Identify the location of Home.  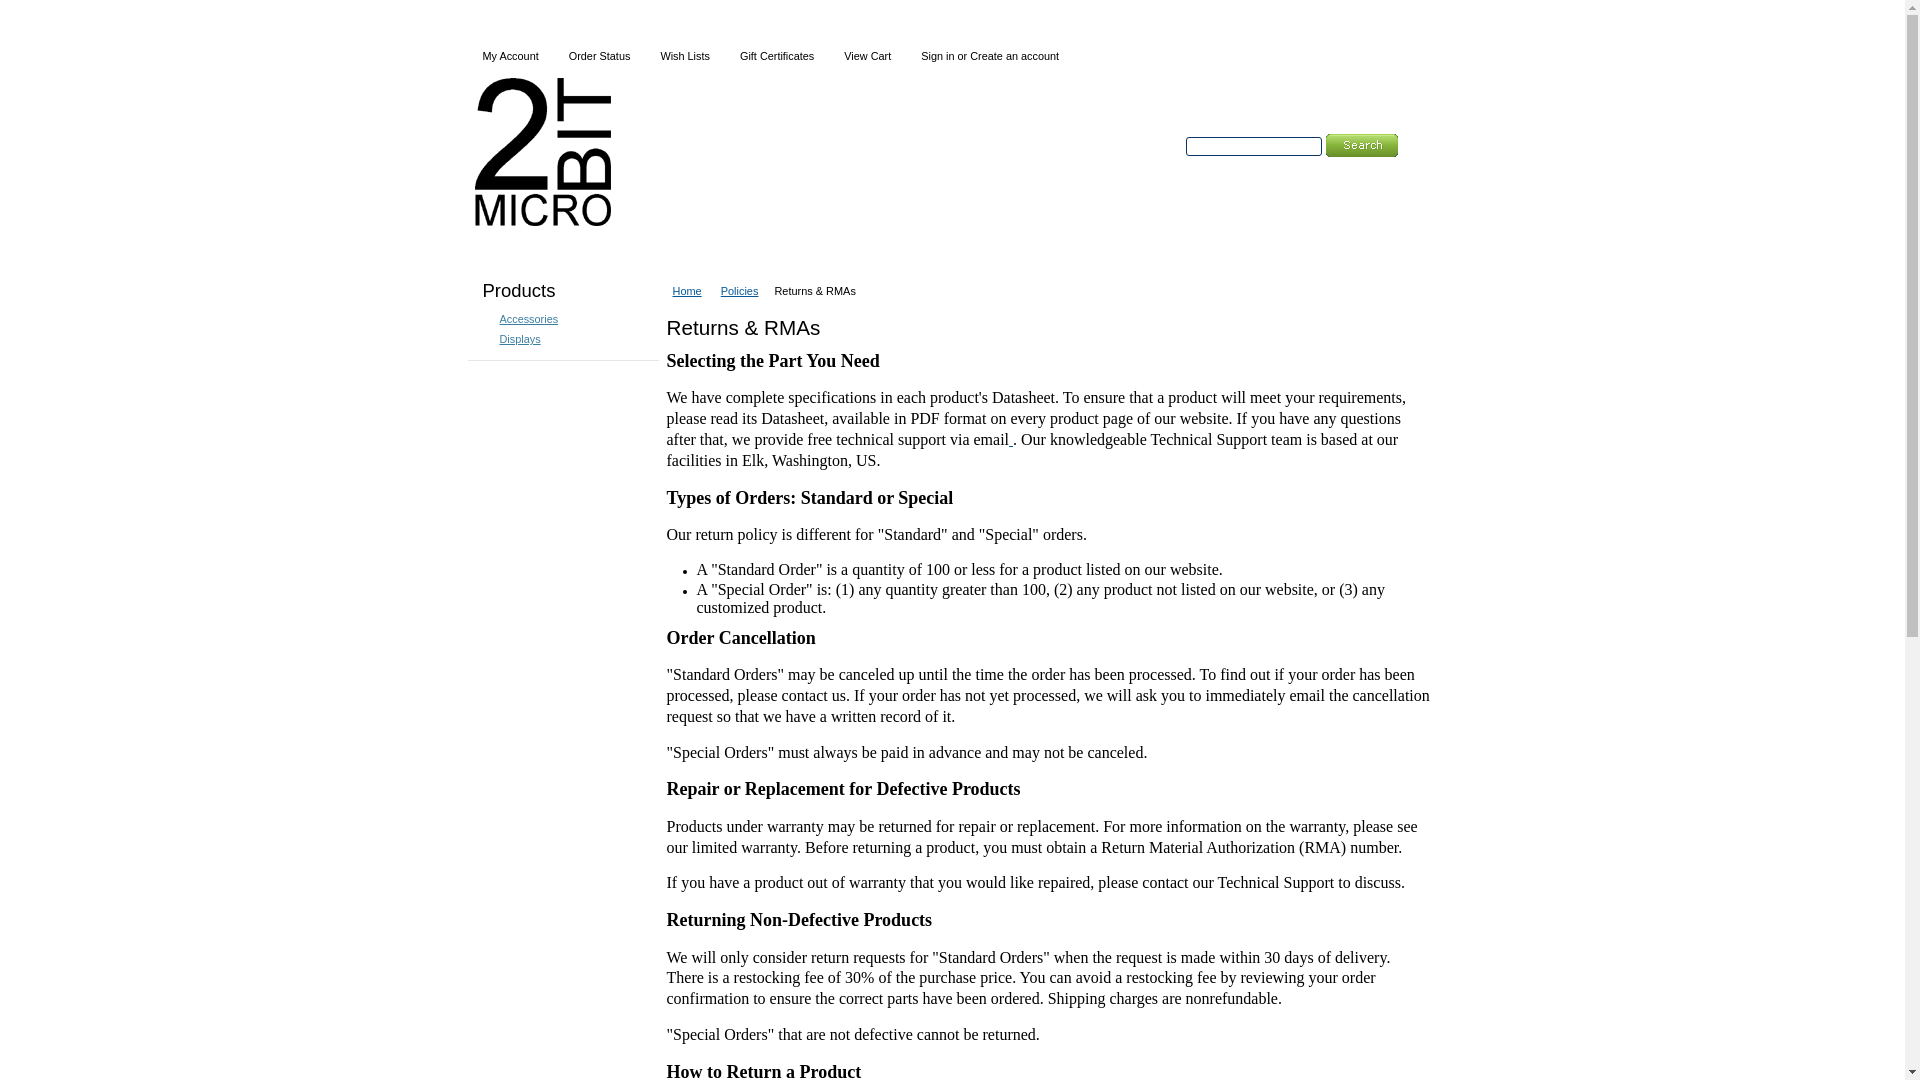
(512, 248).